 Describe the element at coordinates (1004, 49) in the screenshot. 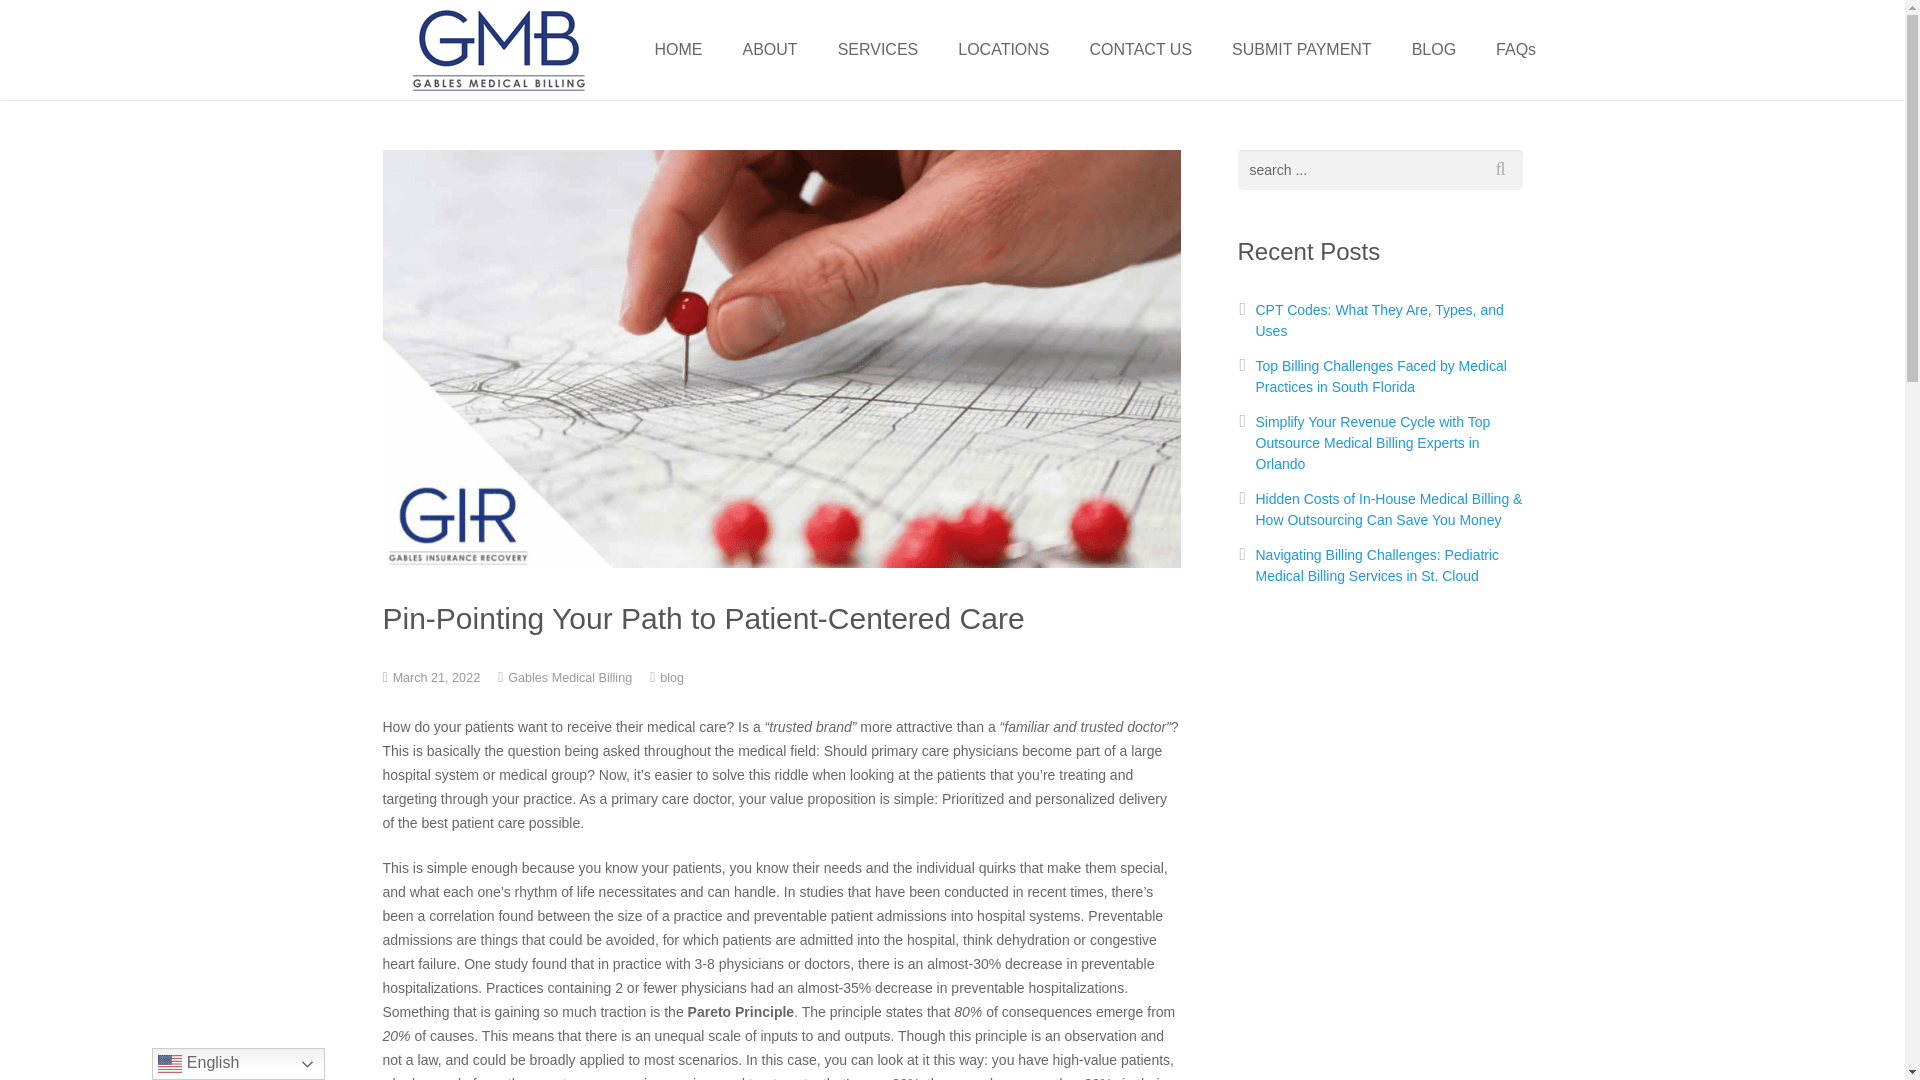

I see `LOCATIONS` at that location.